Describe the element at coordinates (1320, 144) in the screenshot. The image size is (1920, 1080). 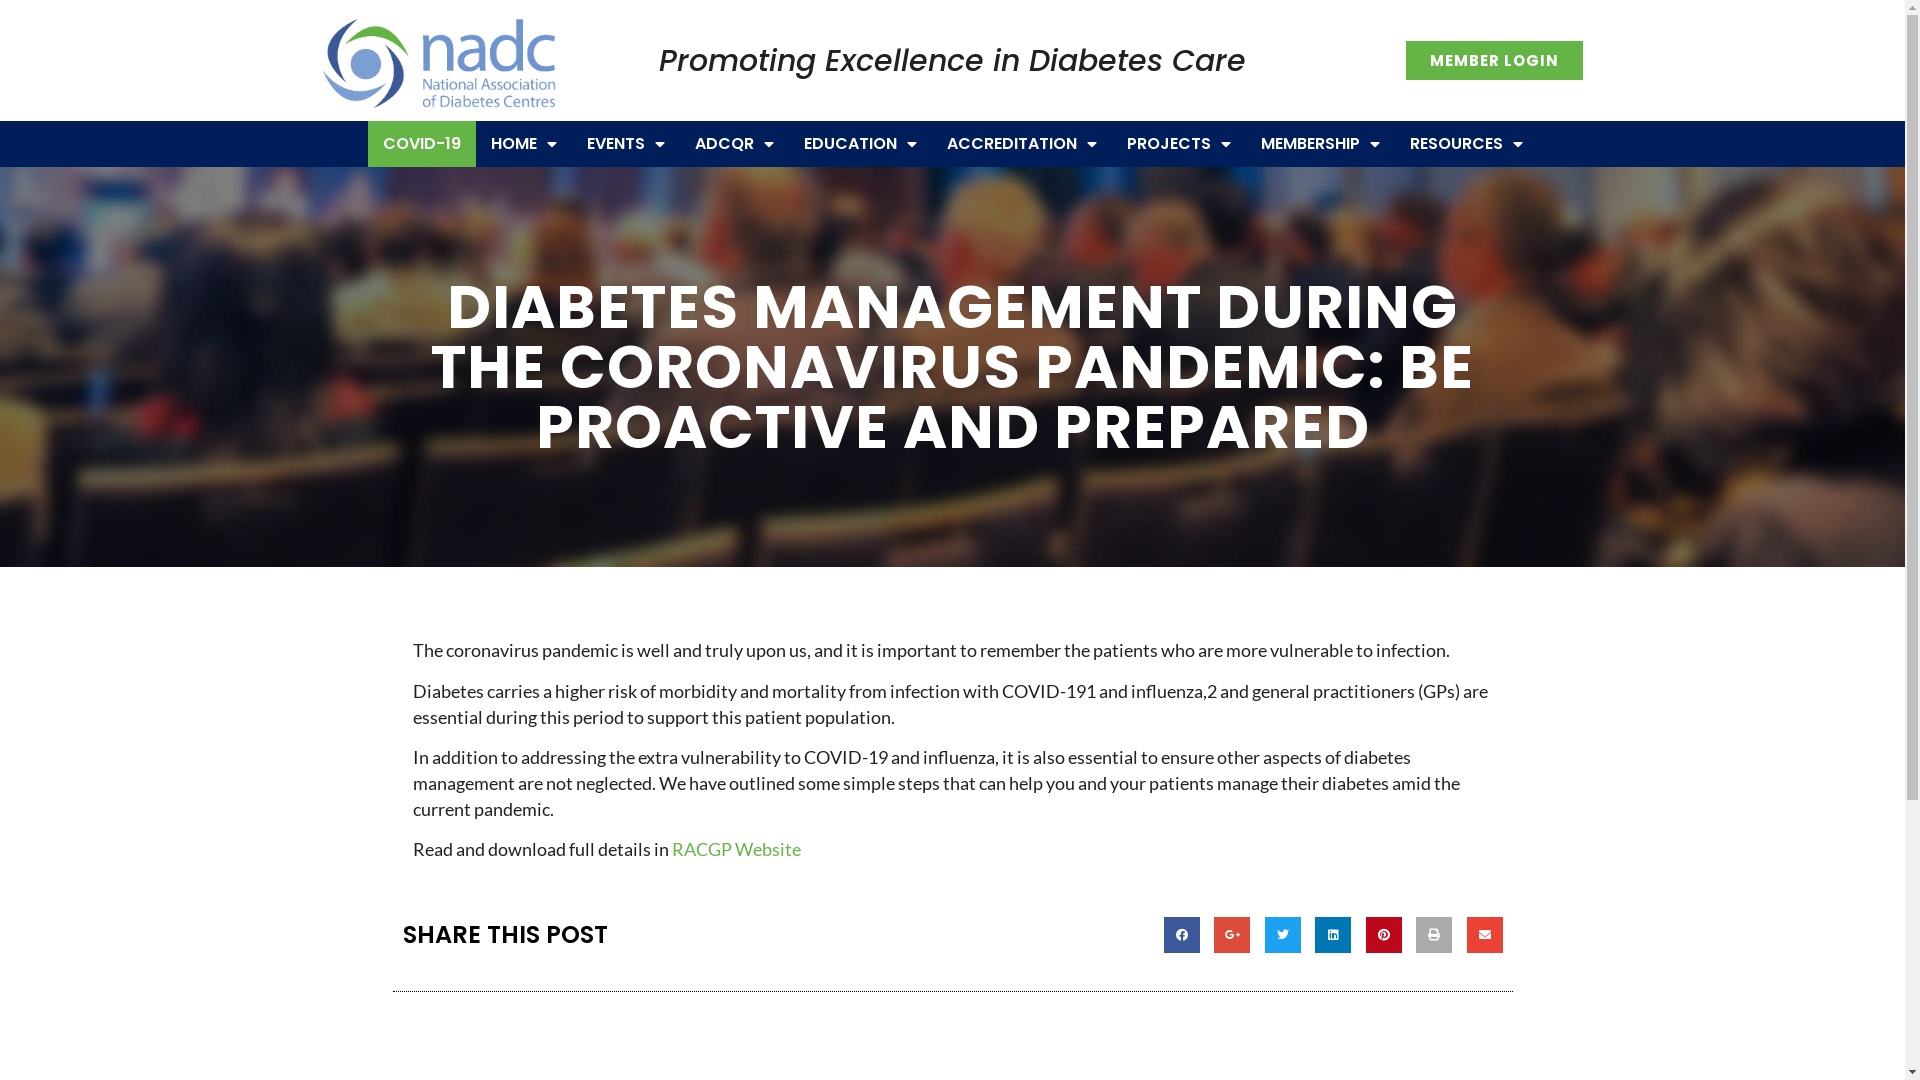
I see `MEMBERSHIP` at that location.